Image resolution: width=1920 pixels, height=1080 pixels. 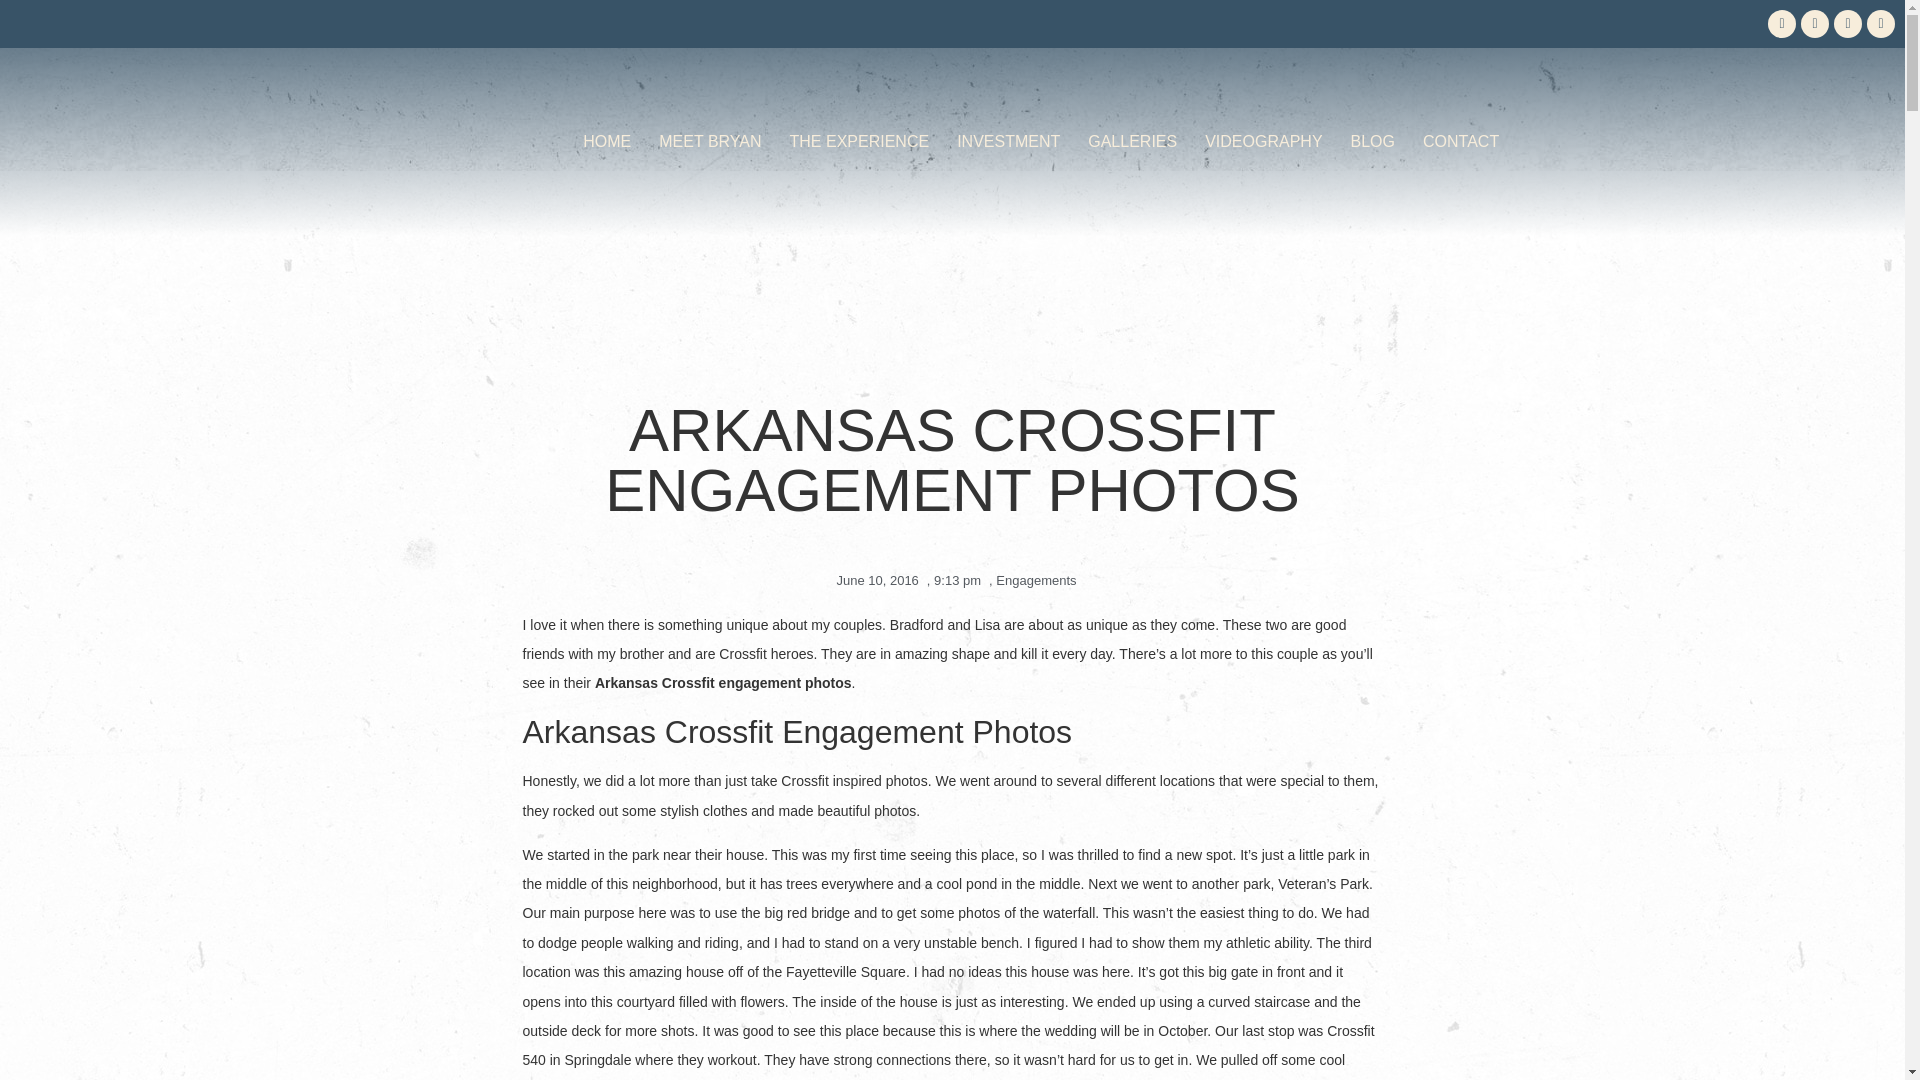 What do you see at coordinates (1008, 142) in the screenshot?
I see `INVESTMENT` at bounding box center [1008, 142].